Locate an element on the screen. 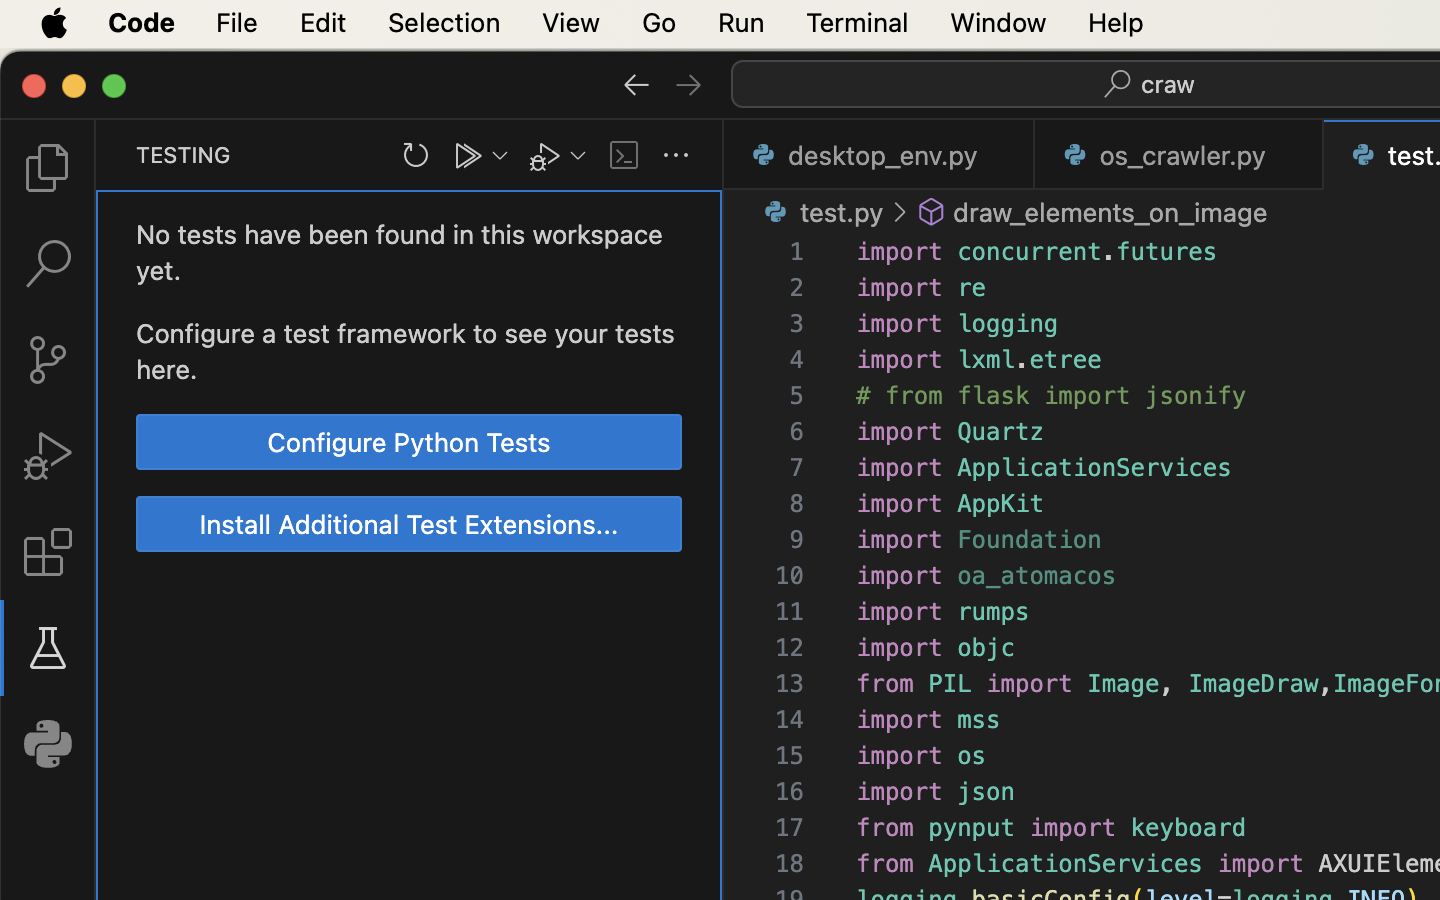  test.py  is located at coordinates (820, 212).